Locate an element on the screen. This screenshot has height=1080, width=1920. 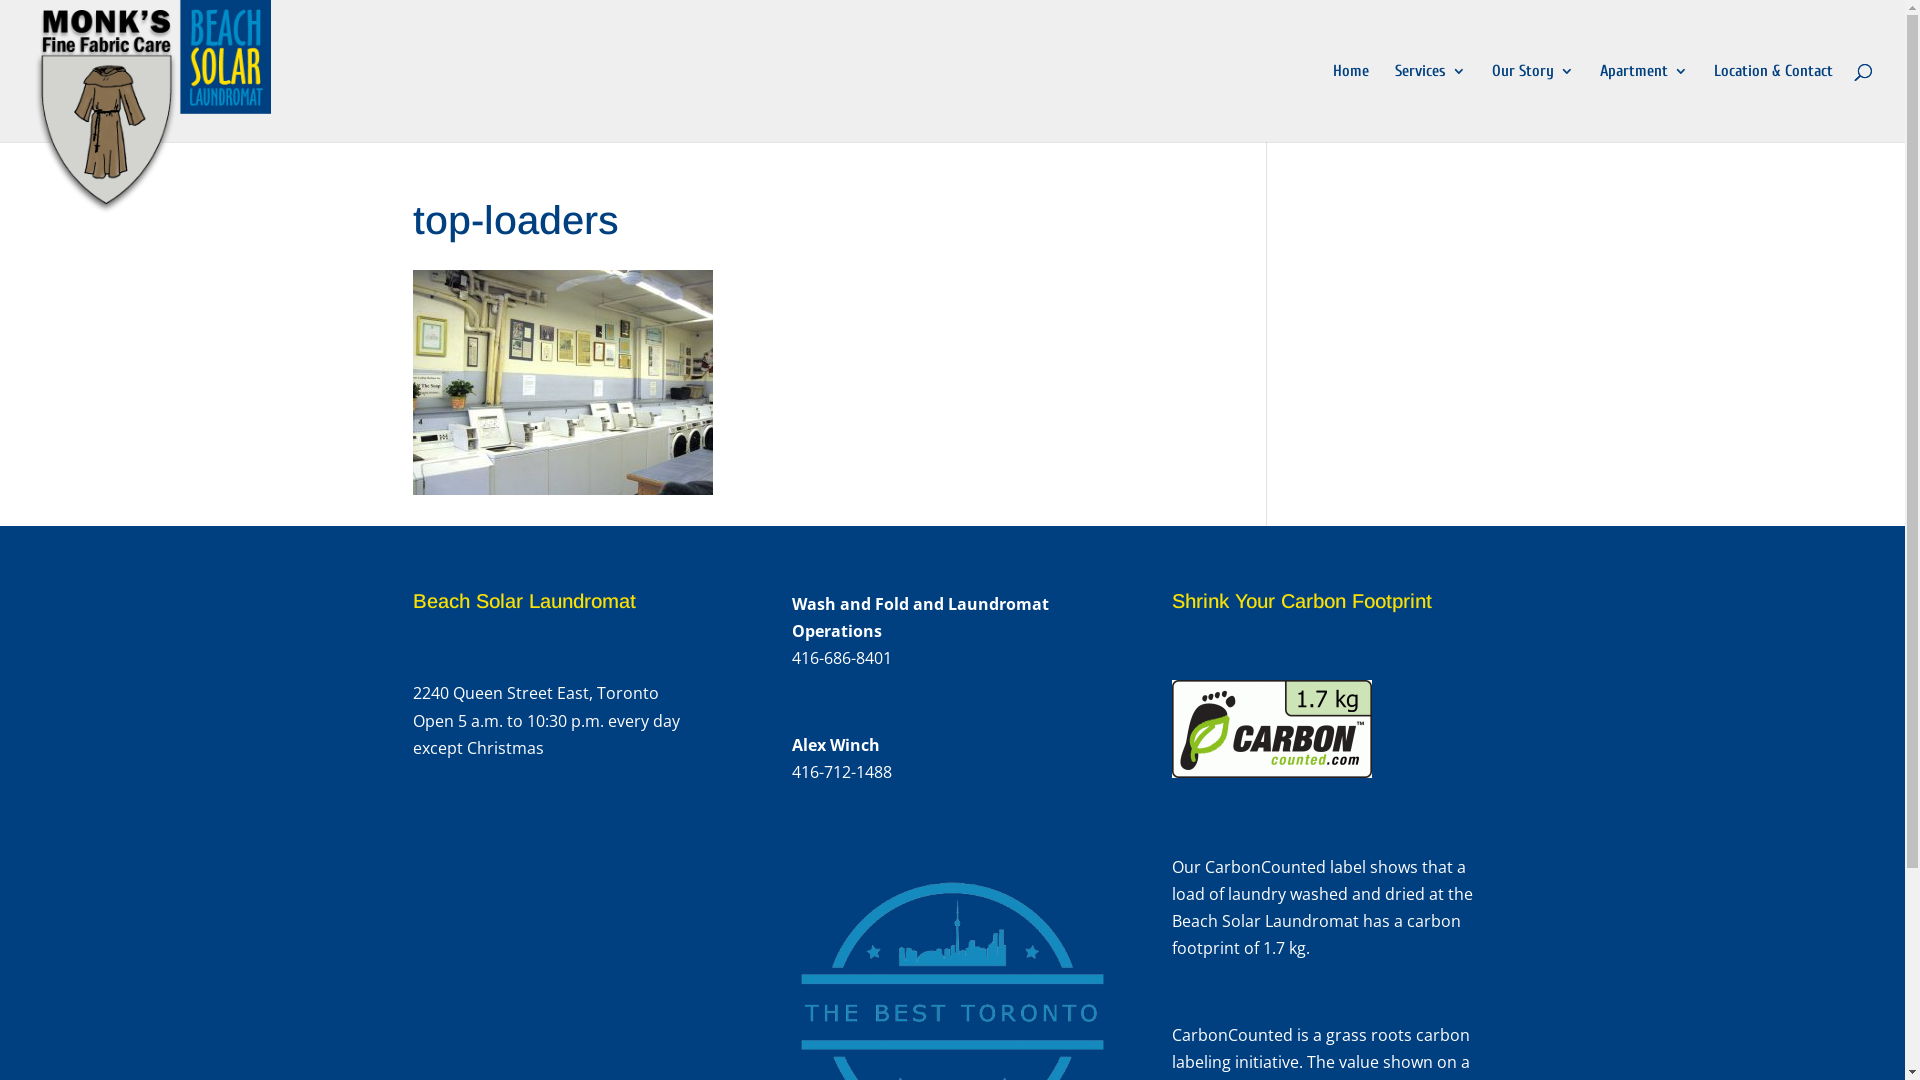
Our Story is located at coordinates (1533, 103).